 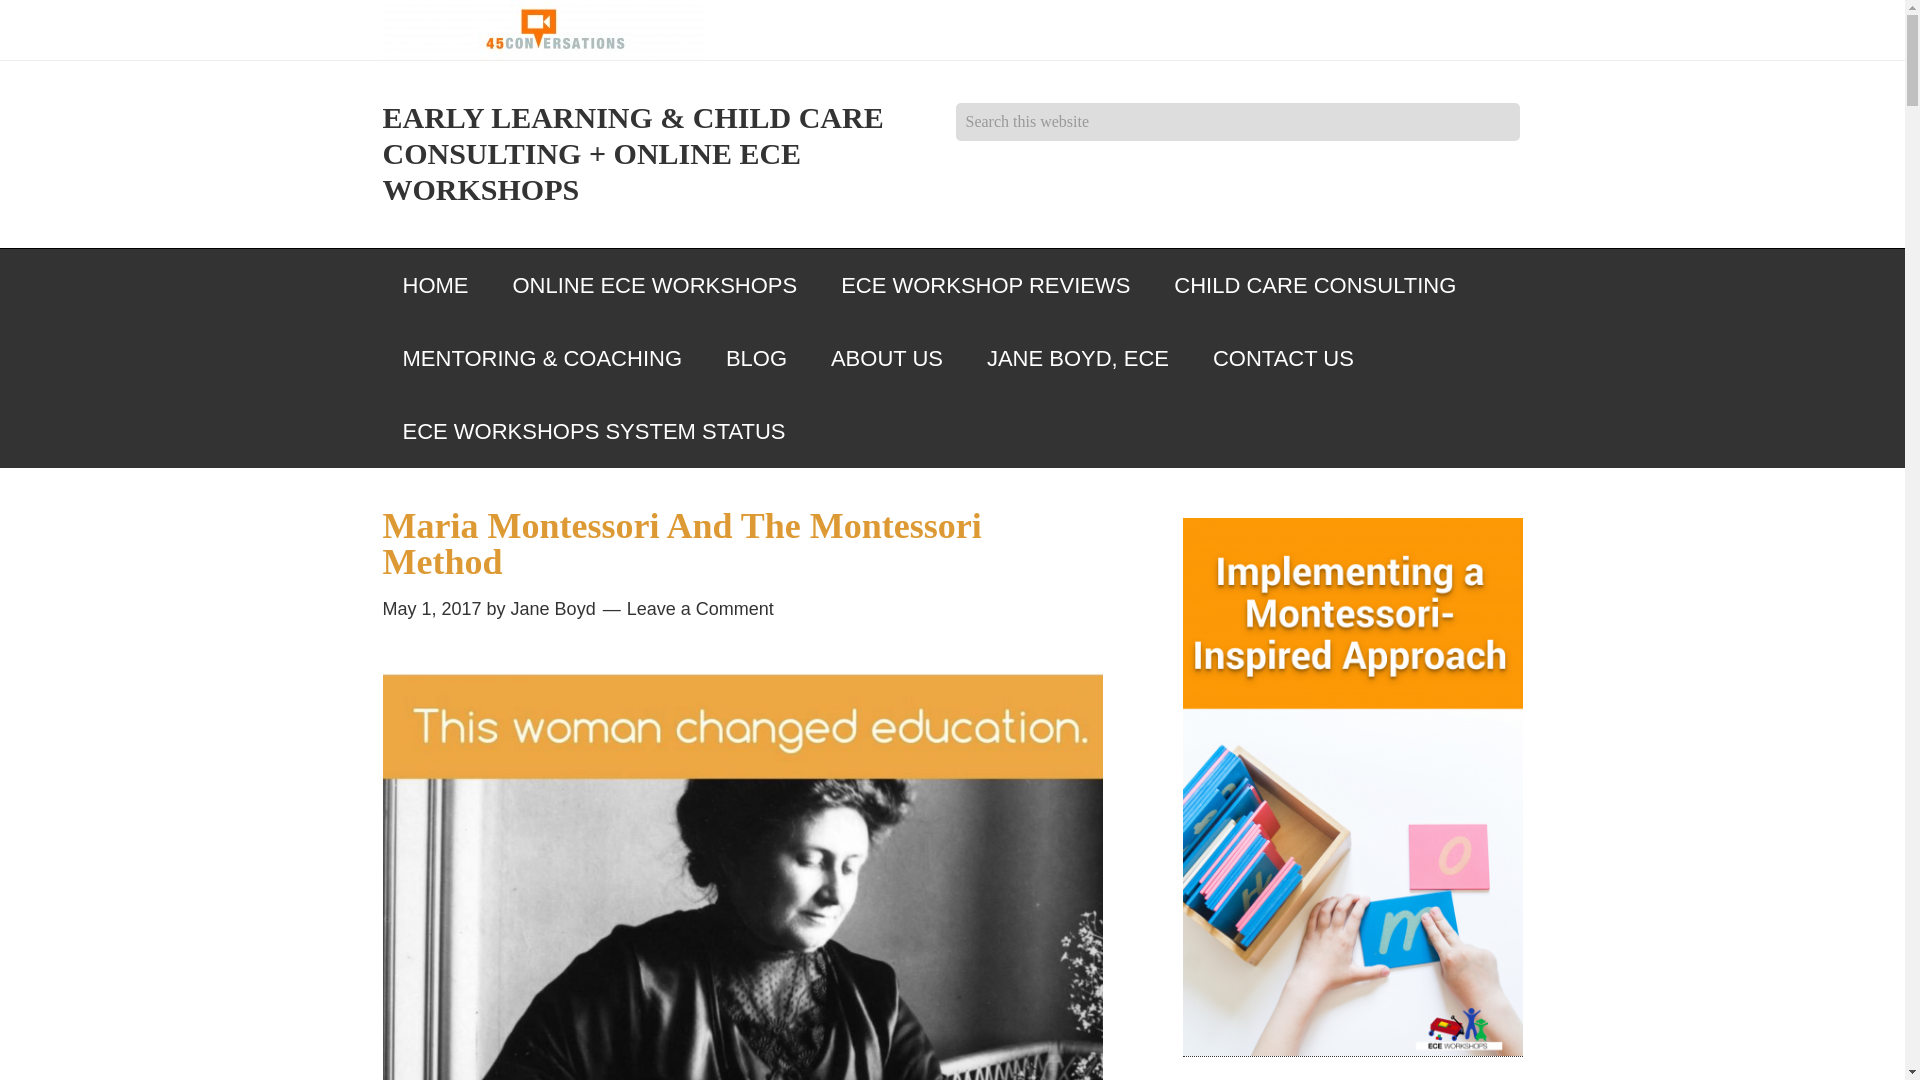 I want to click on JANE BOYD, ECE, so click(x=1078, y=358).